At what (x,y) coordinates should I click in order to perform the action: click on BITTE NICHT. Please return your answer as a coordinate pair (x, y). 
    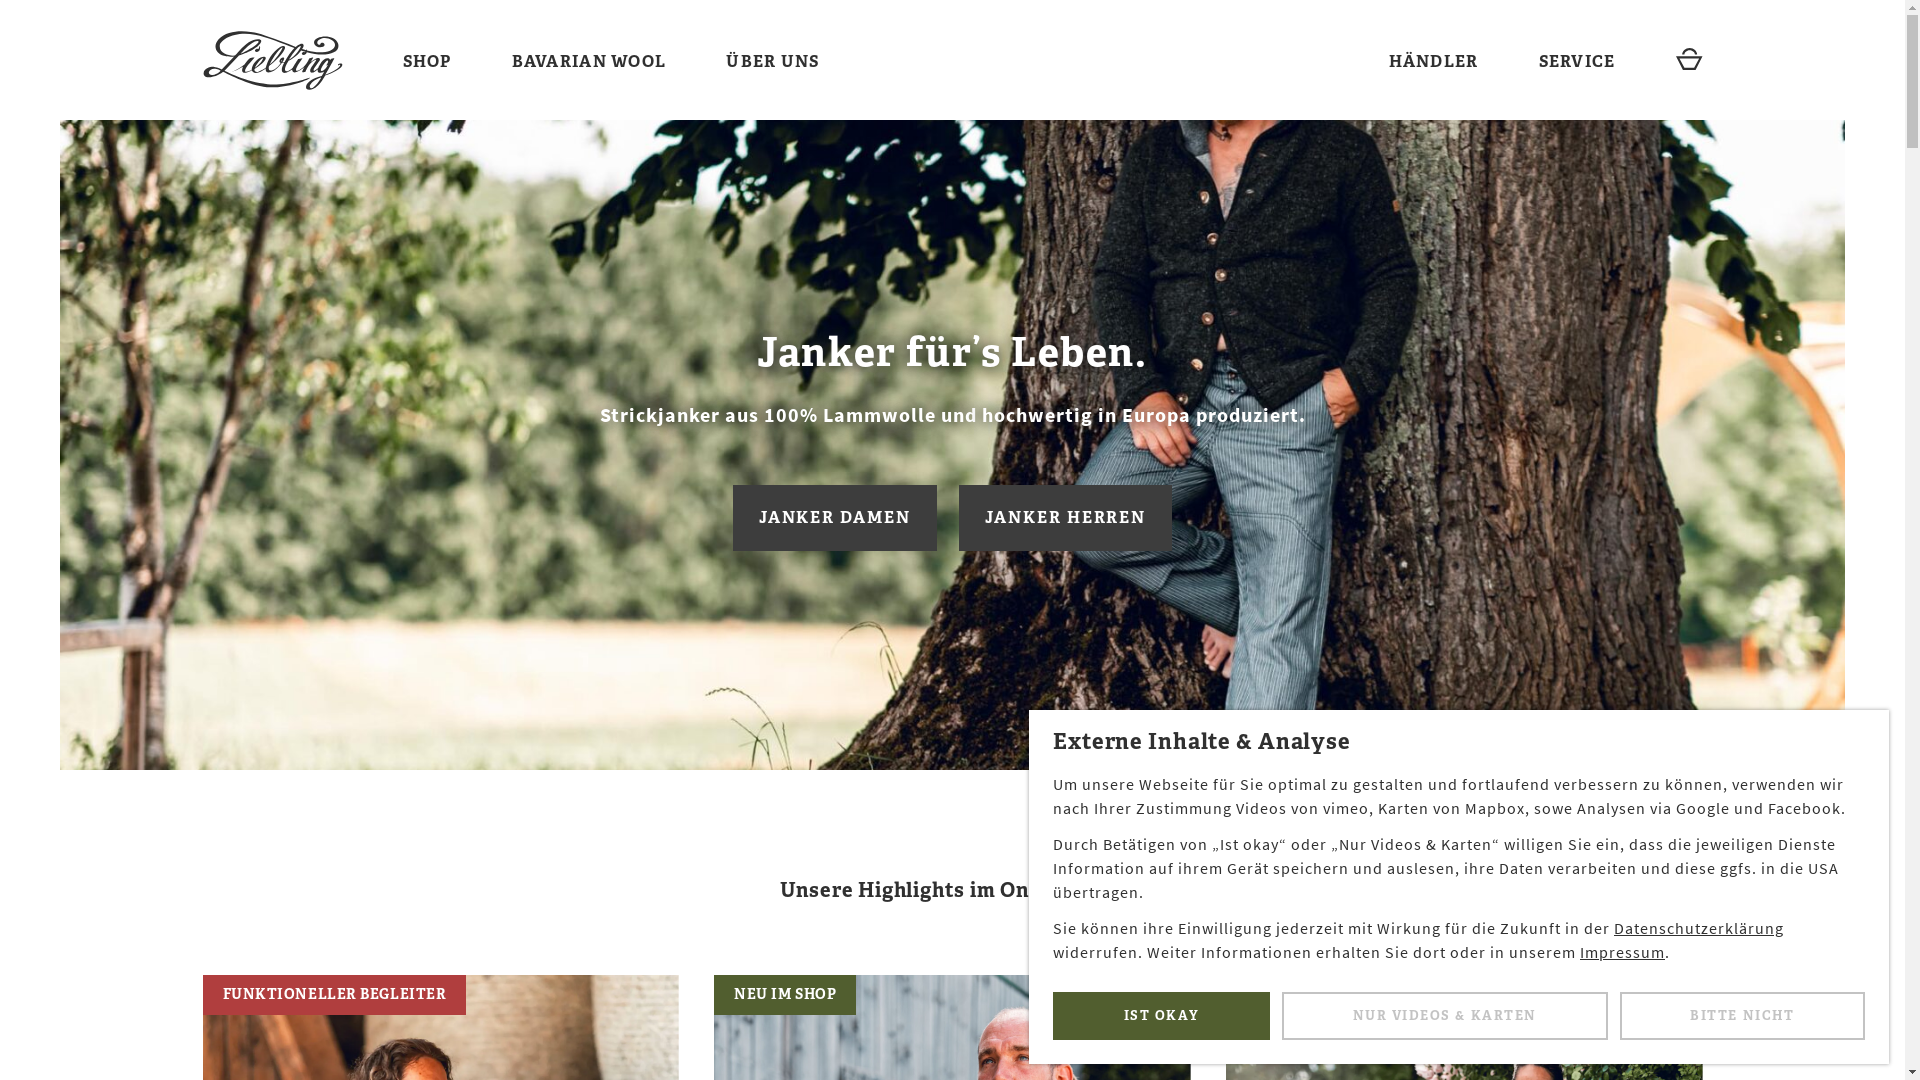
    Looking at the image, I should click on (1742, 1016).